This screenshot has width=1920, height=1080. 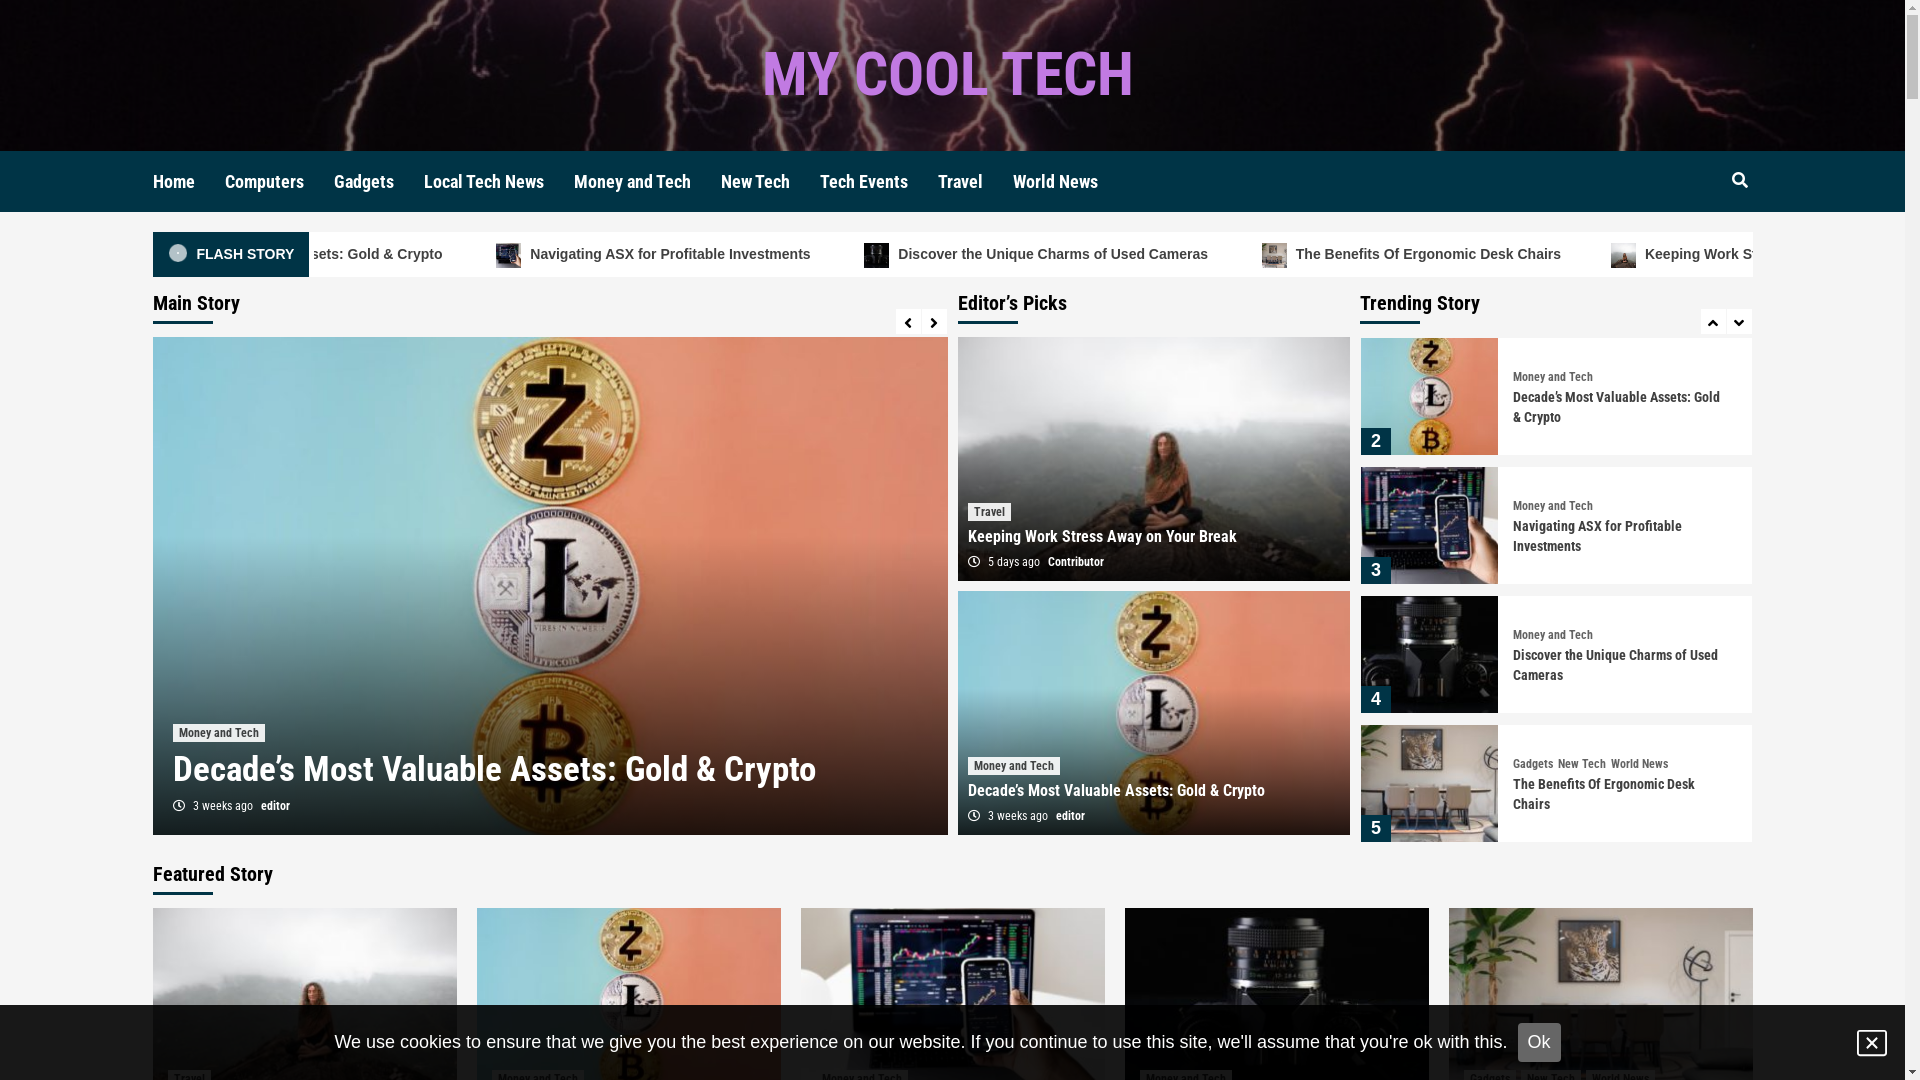 I want to click on Navigating ASX for Profitable Investments, so click(x=1598, y=665).